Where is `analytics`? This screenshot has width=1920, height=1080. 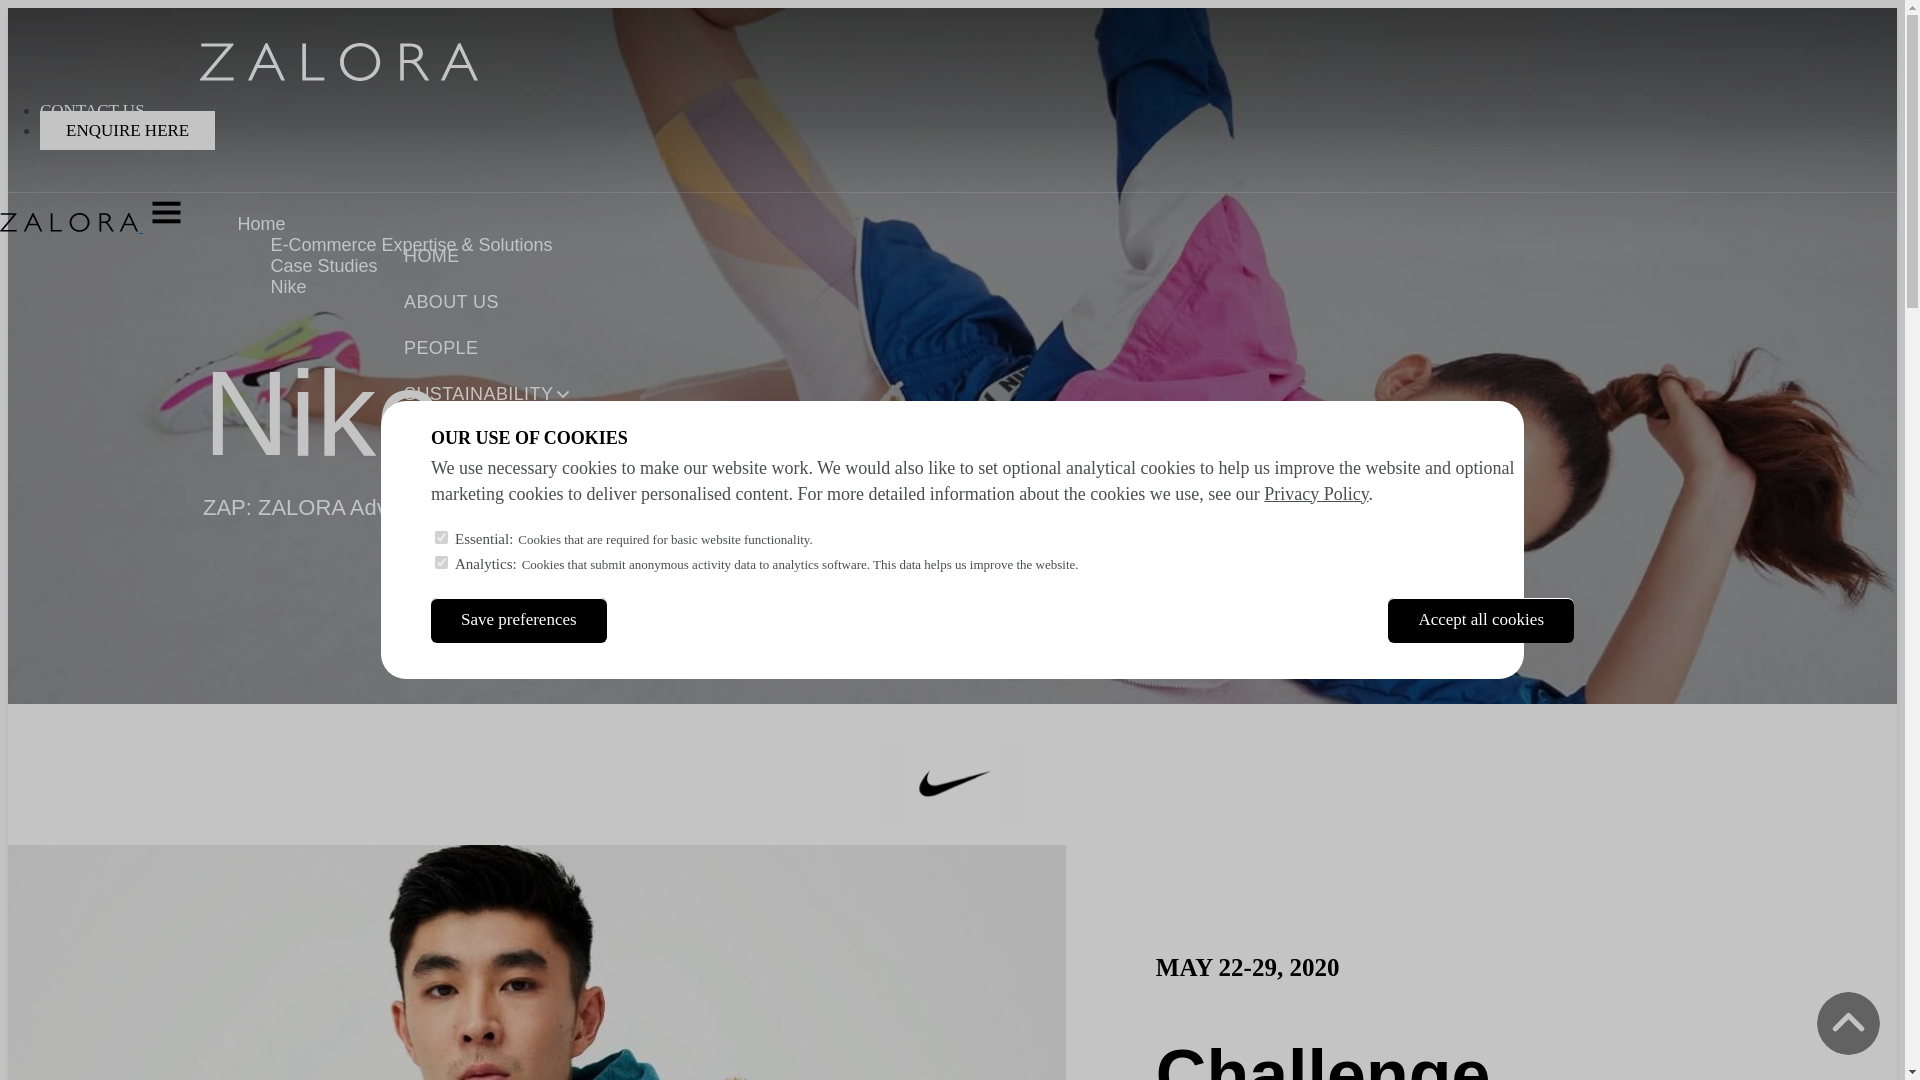 analytics is located at coordinates (441, 562).